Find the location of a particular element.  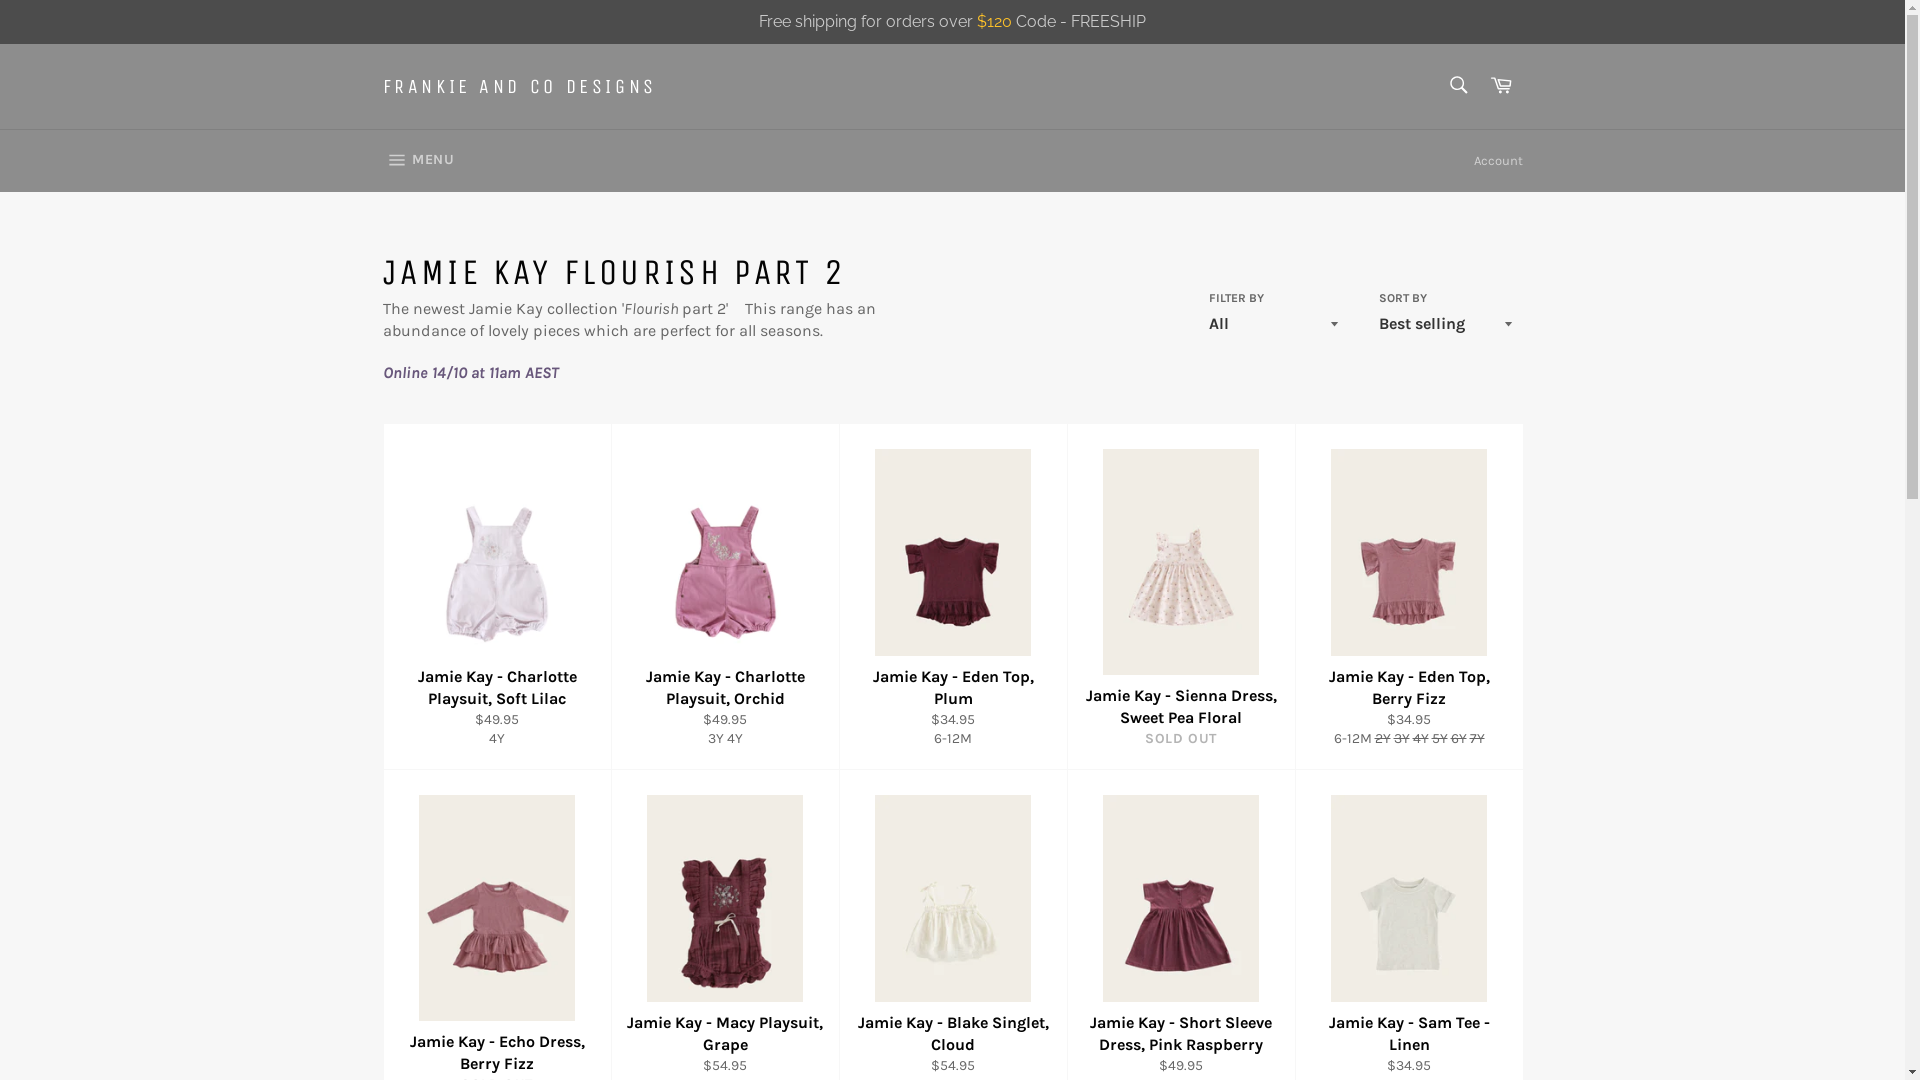

Jamie Kay - Eden Top, Plum
Regular price
$34.95
6-12M is located at coordinates (952, 596).